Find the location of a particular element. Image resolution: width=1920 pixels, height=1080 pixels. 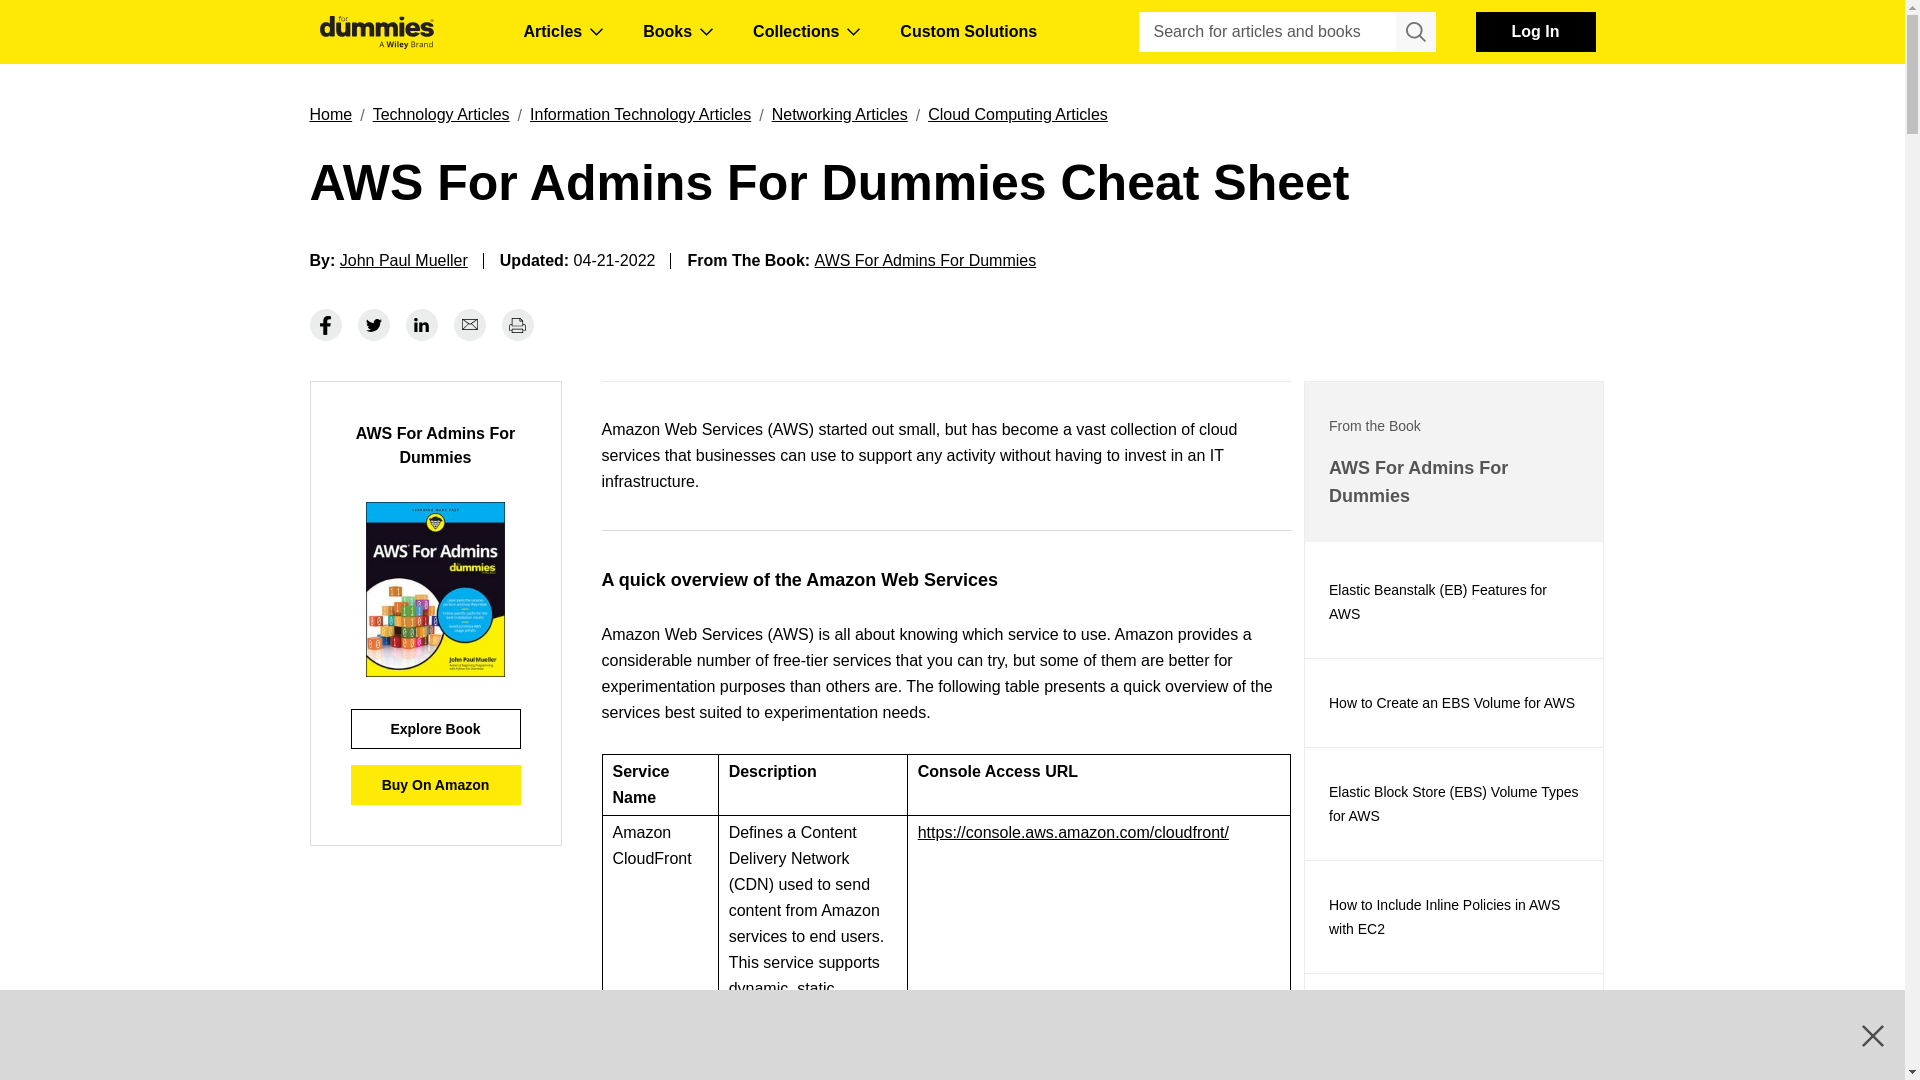

Custom Solutions is located at coordinates (968, 32).